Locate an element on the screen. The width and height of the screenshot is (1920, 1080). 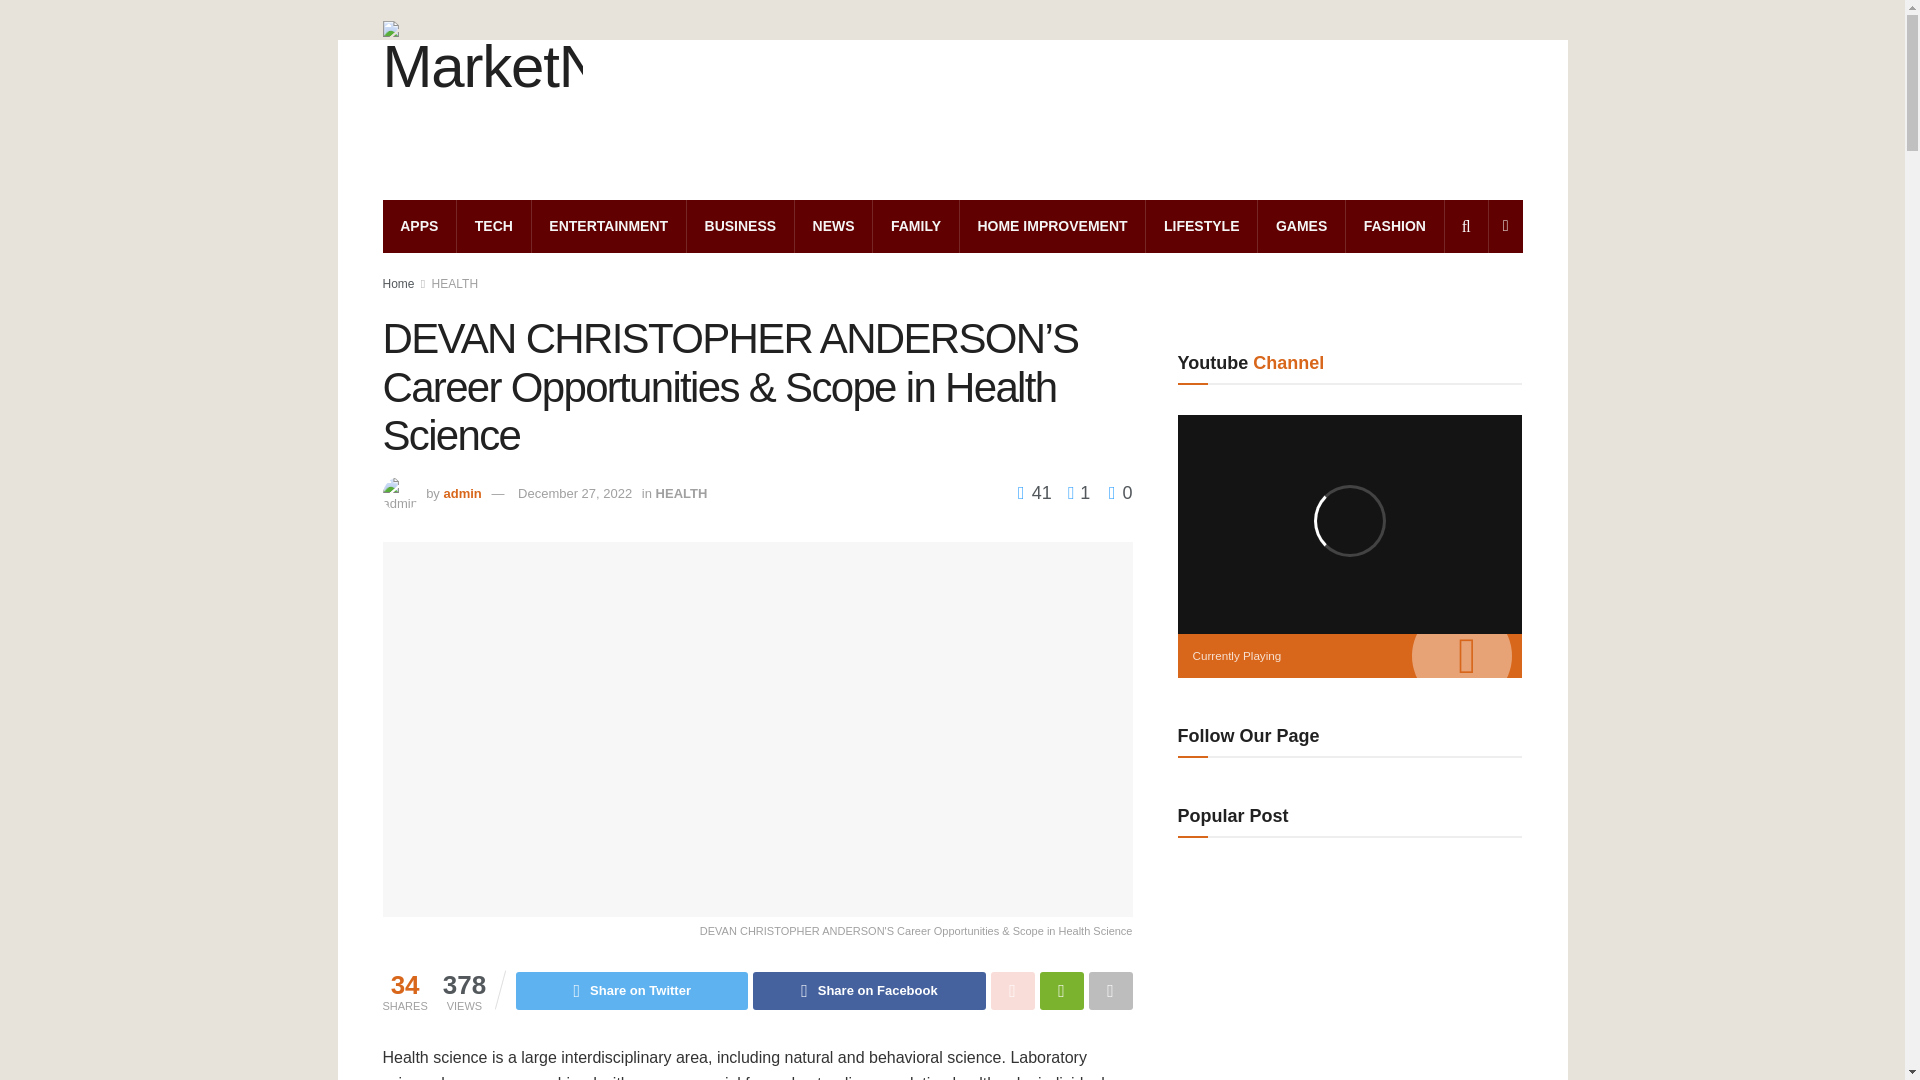
LIFESTYLE is located at coordinates (1202, 226).